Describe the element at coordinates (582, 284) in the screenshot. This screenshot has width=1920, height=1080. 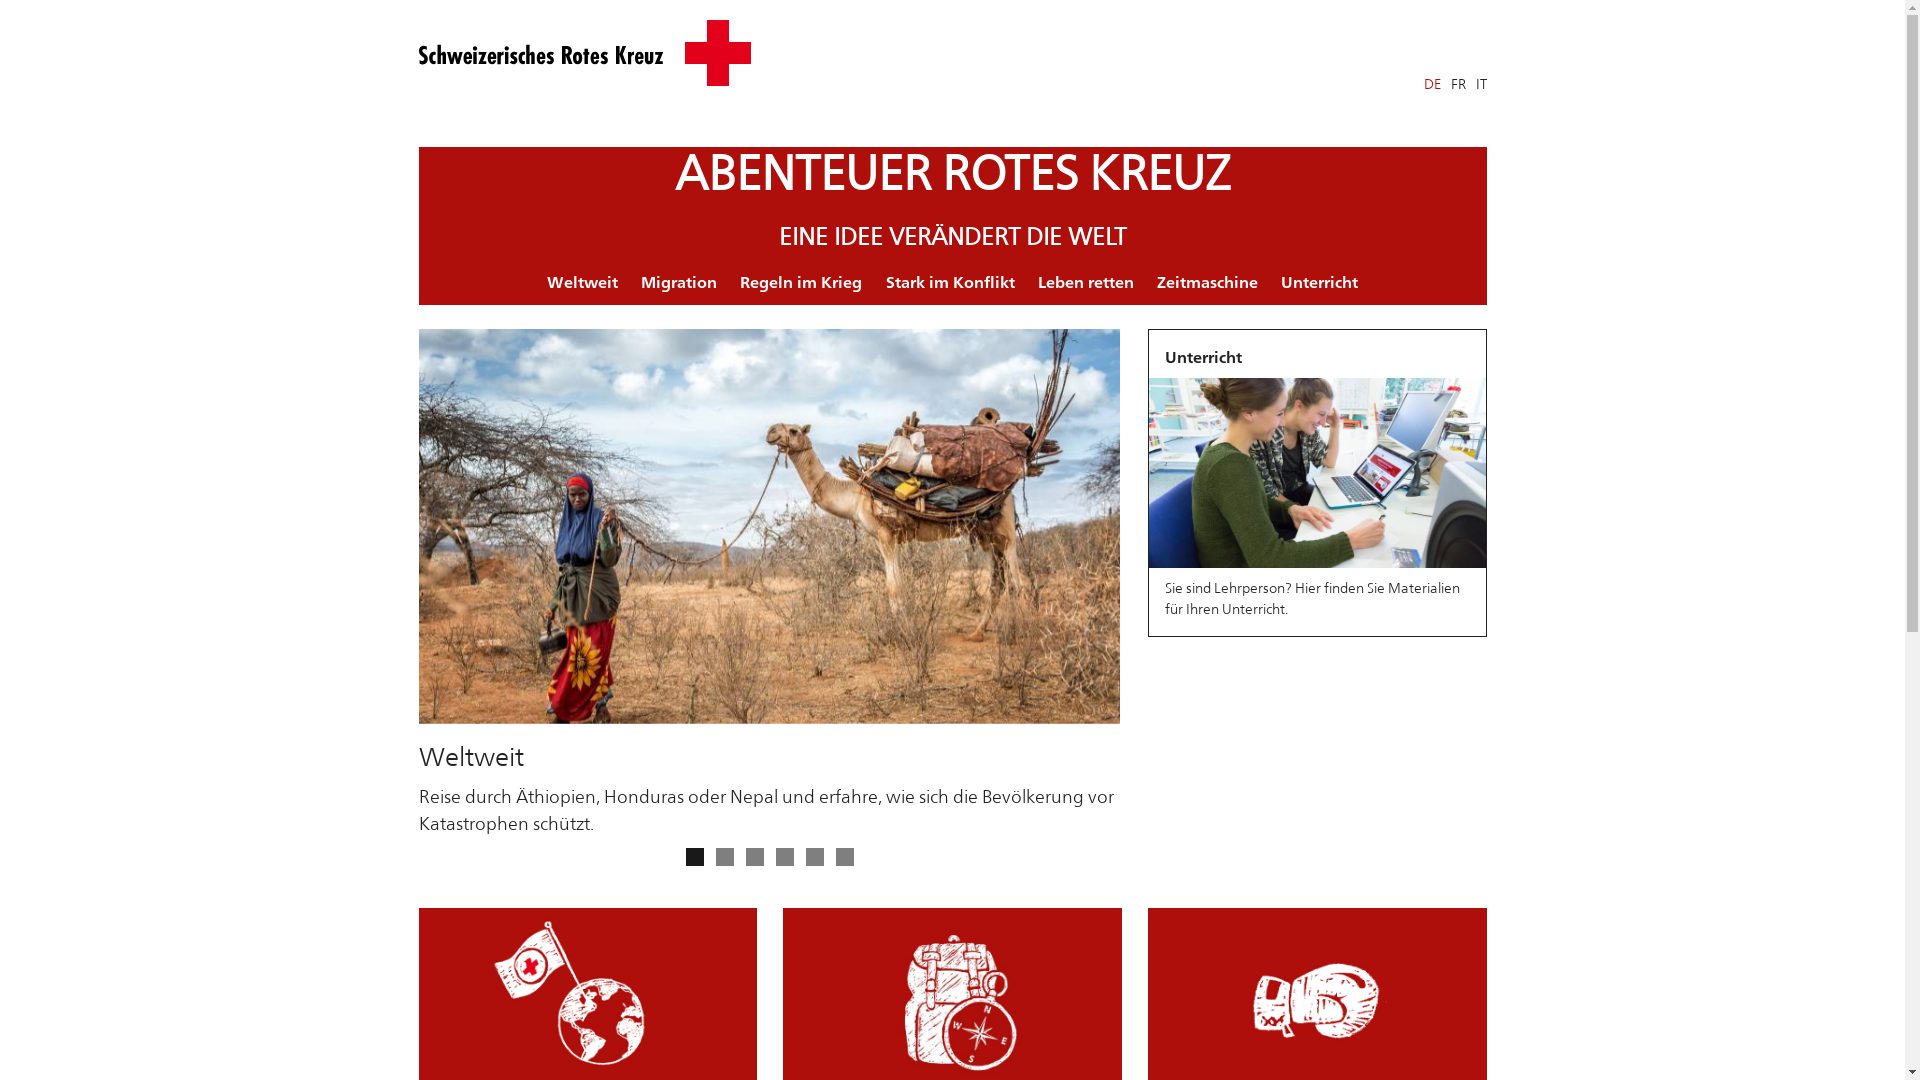
I see `Weltweit` at that location.